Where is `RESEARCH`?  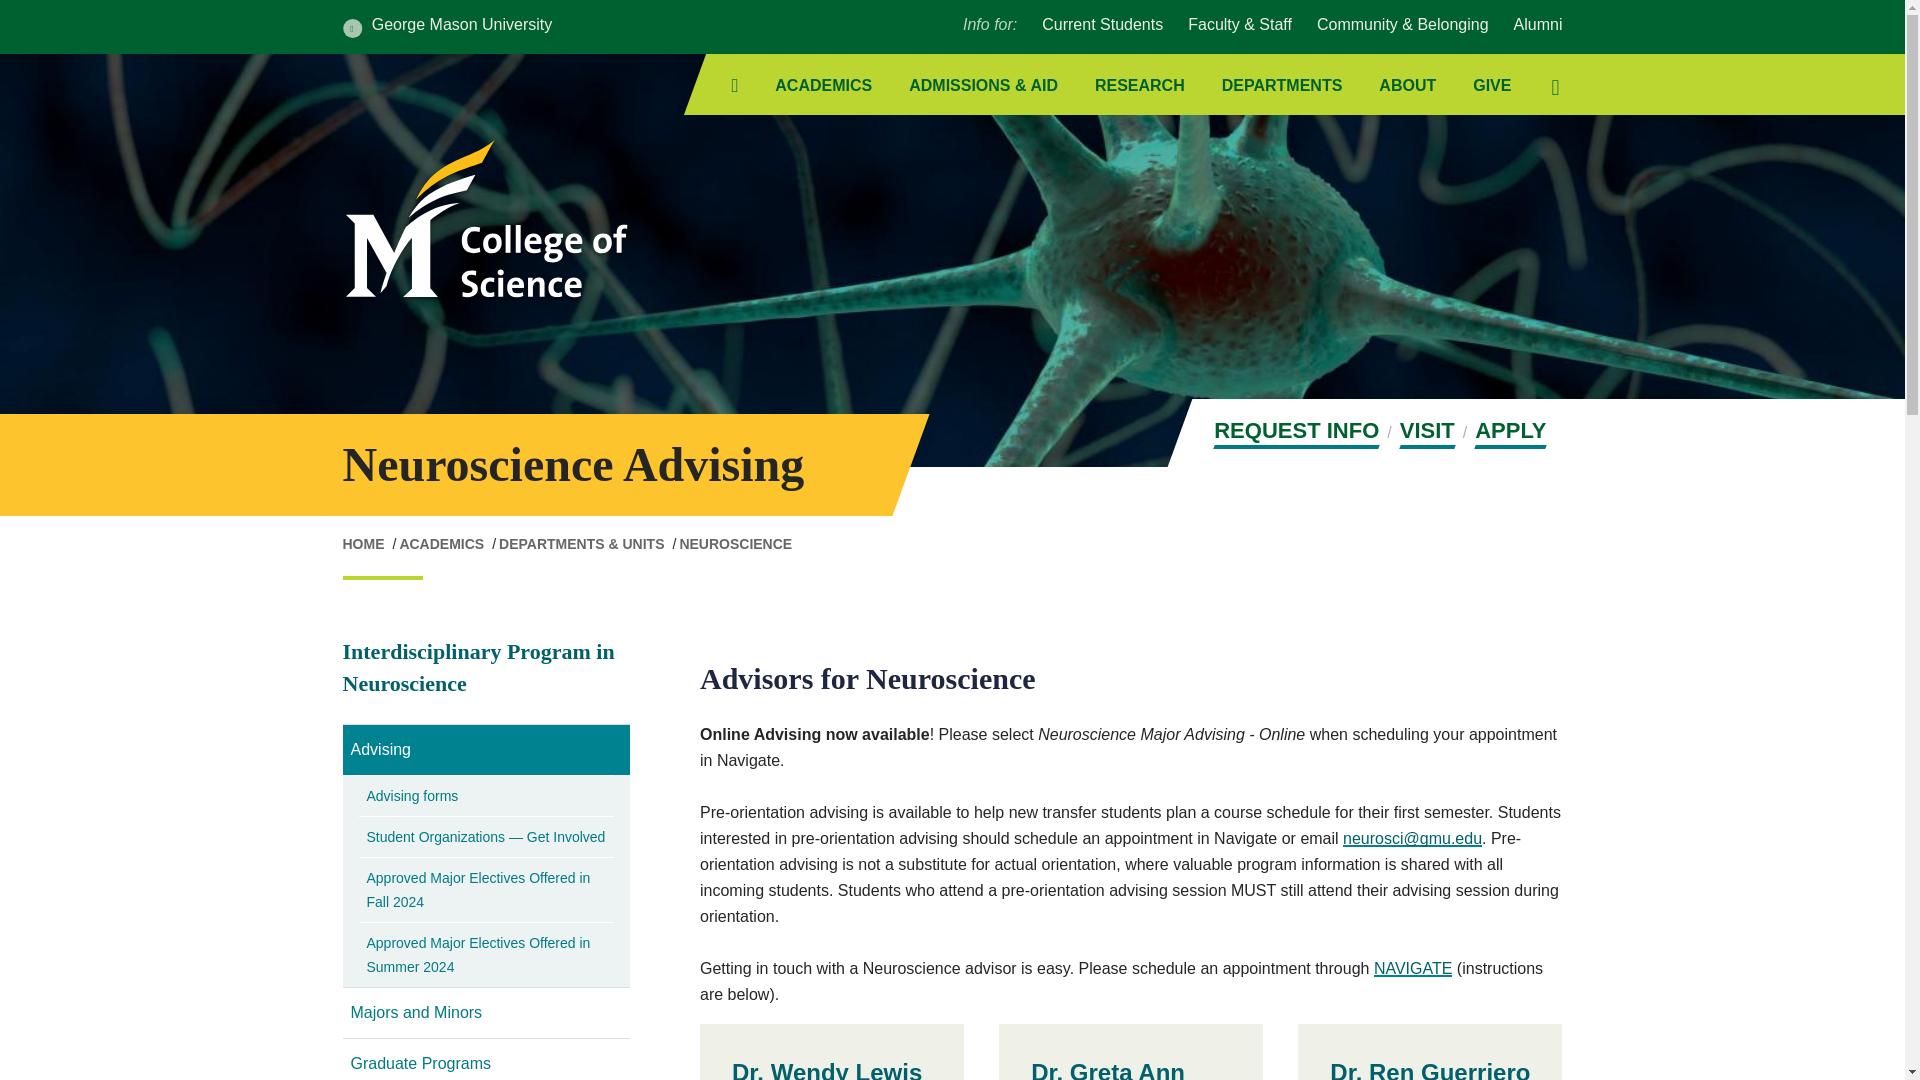 RESEARCH is located at coordinates (1139, 86).